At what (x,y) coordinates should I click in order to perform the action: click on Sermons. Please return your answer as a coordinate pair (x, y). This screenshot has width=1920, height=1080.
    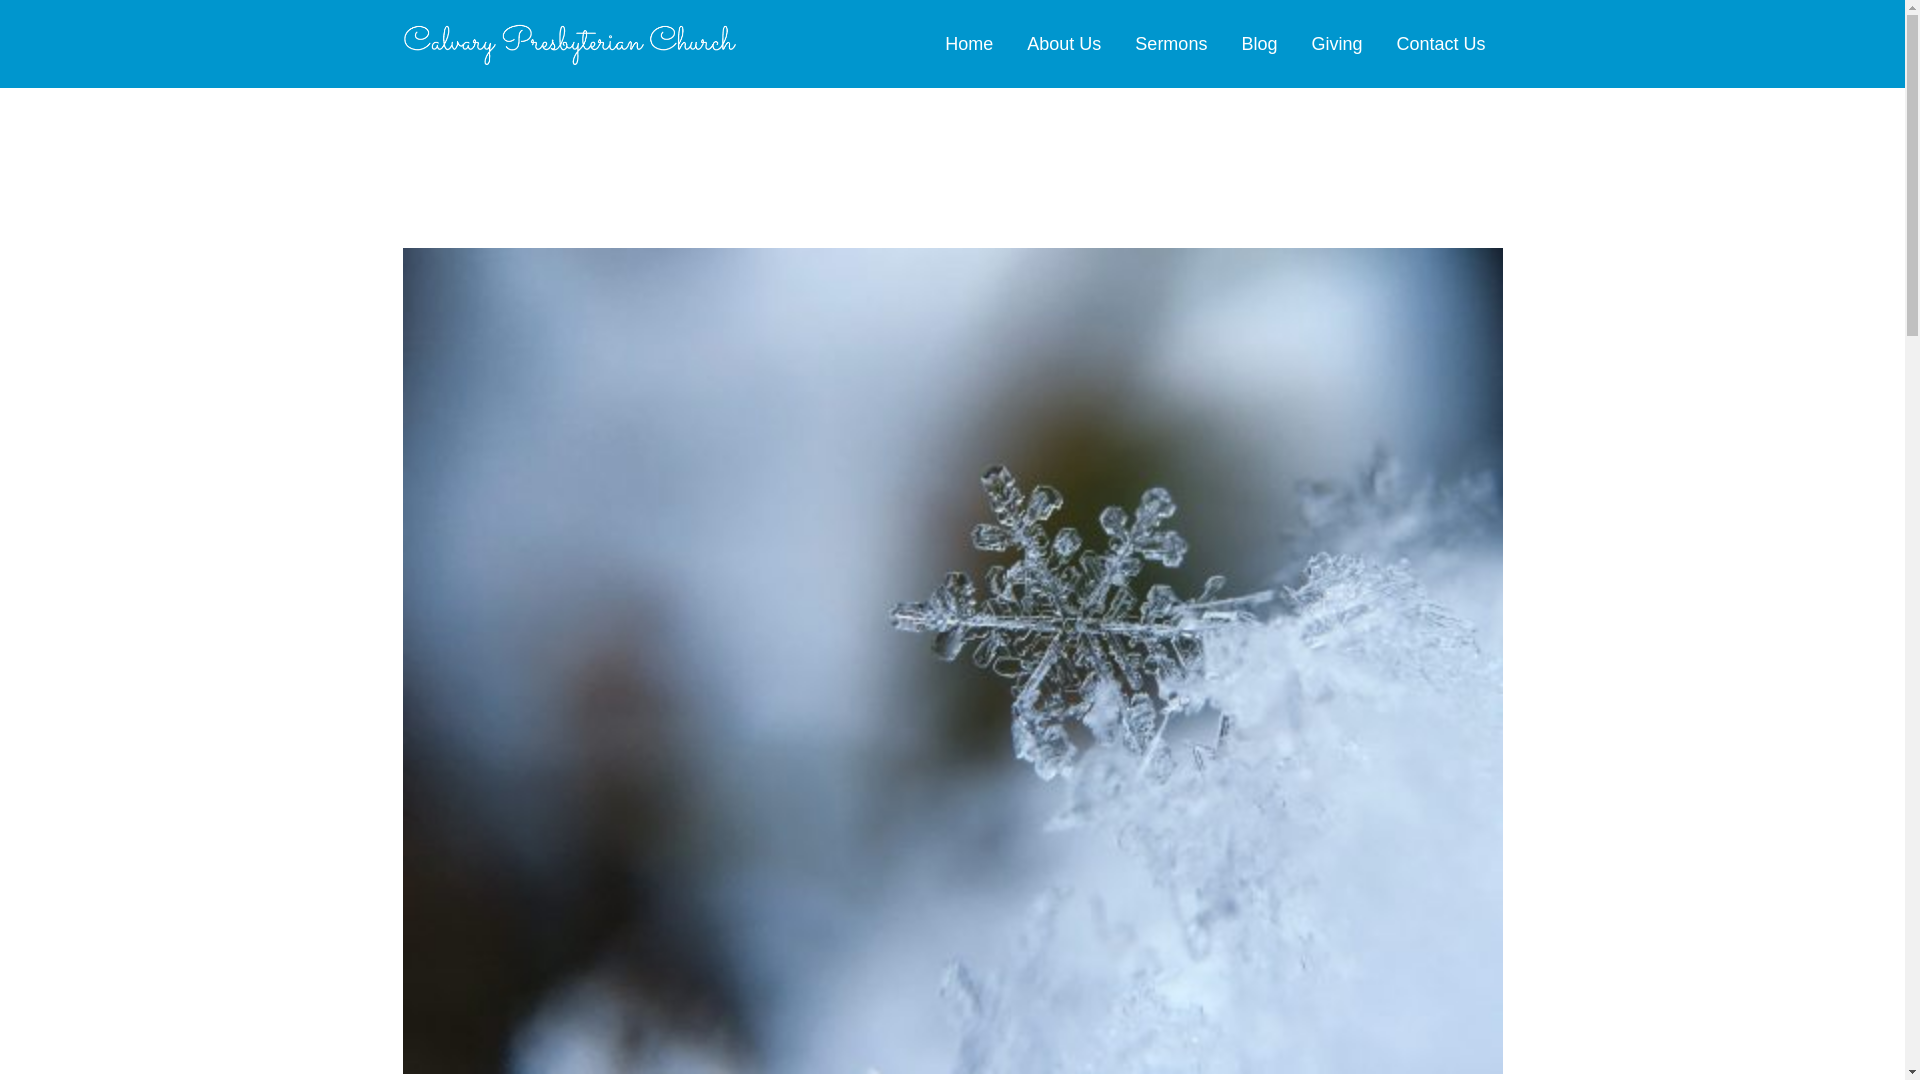
    Looking at the image, I should click on (1170, 44).